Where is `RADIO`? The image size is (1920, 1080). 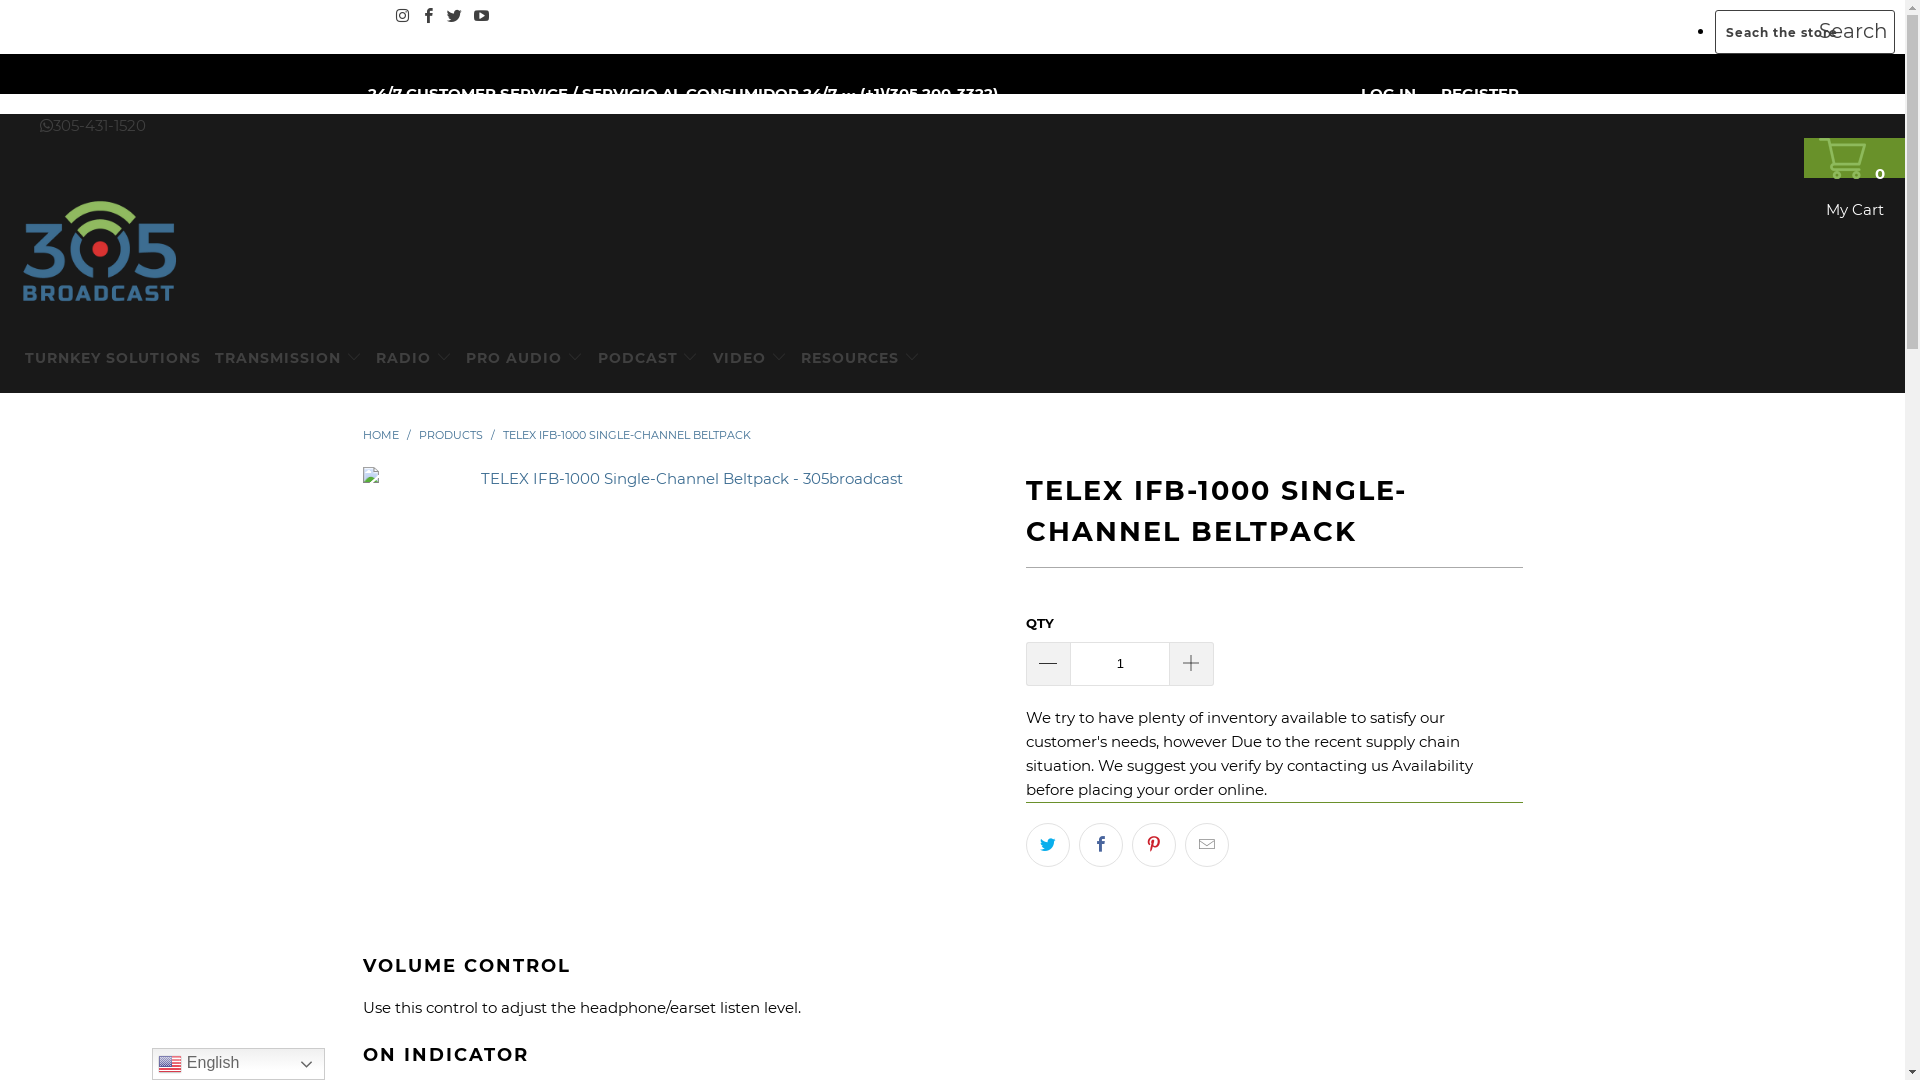 RADIO is located at coordinates (414, 358).